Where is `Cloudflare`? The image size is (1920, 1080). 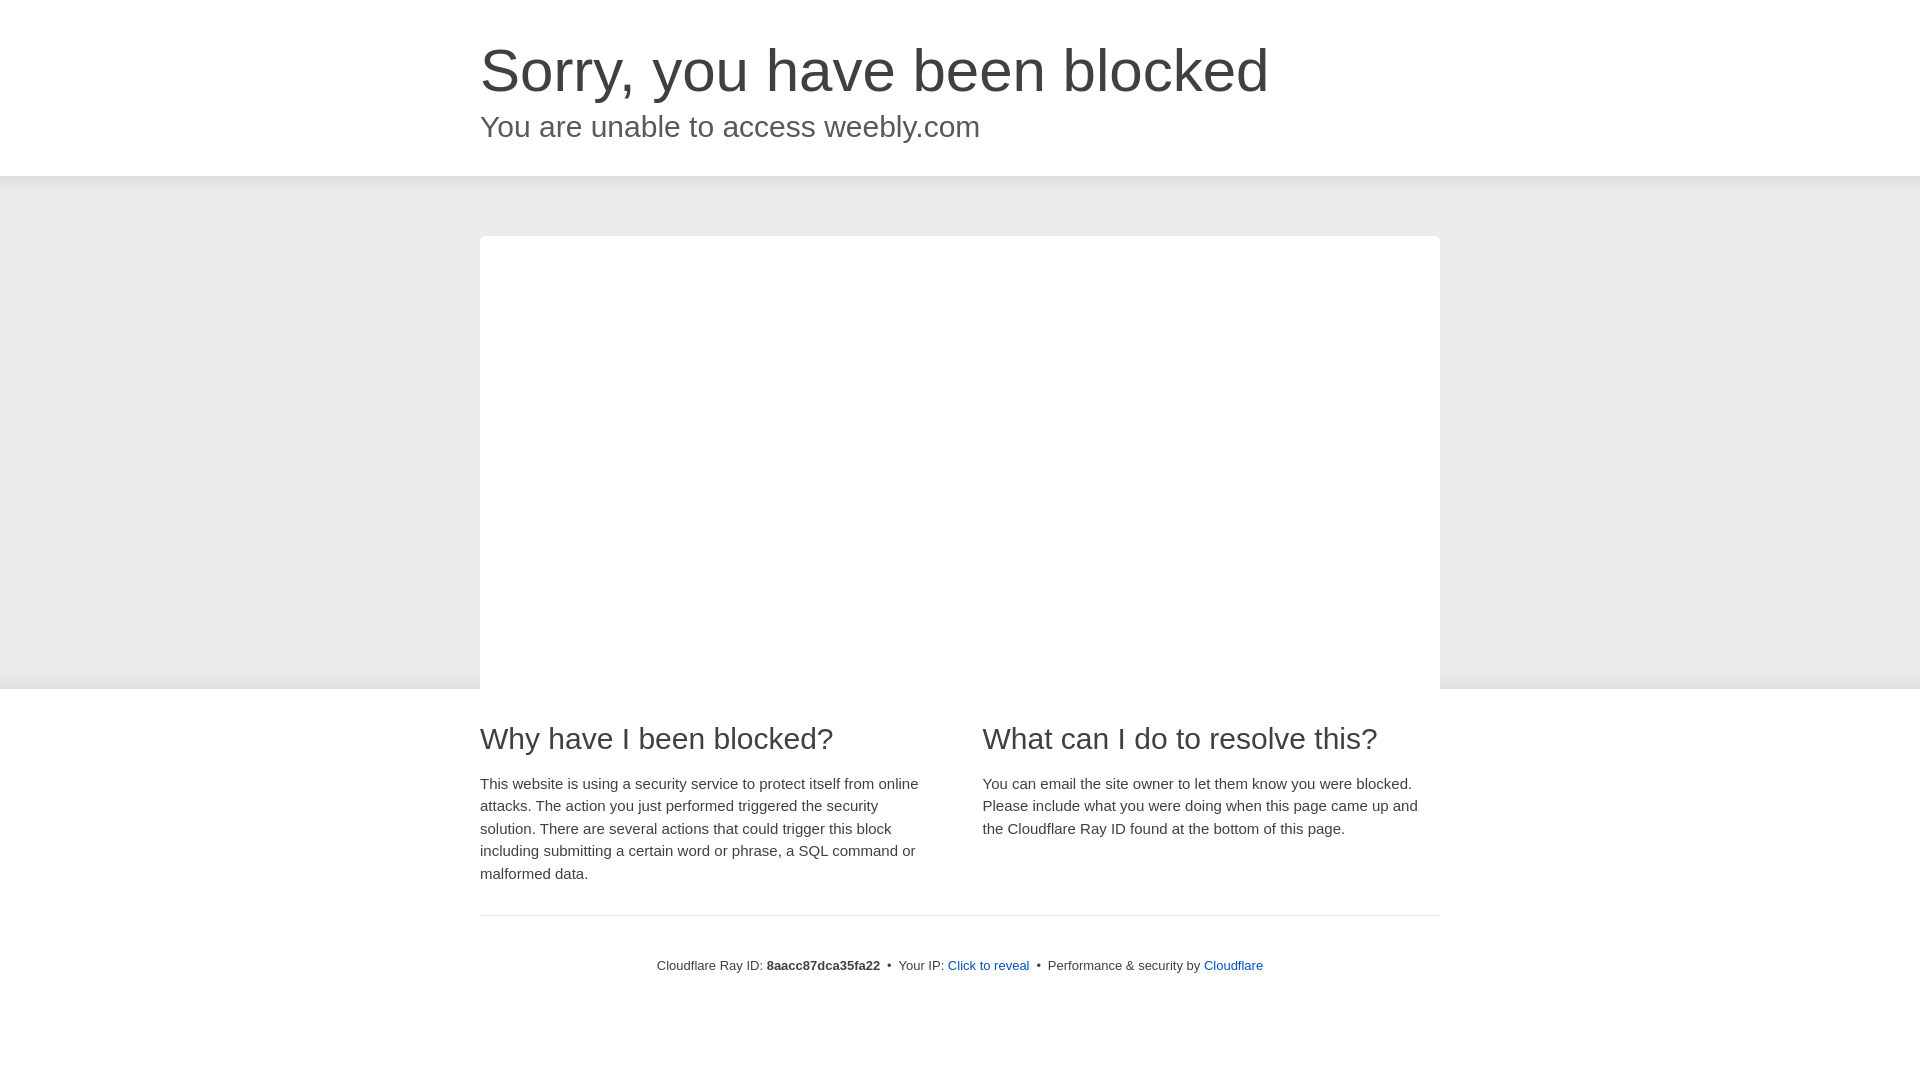 Cloudflare is located at coordinates (1233, 965).